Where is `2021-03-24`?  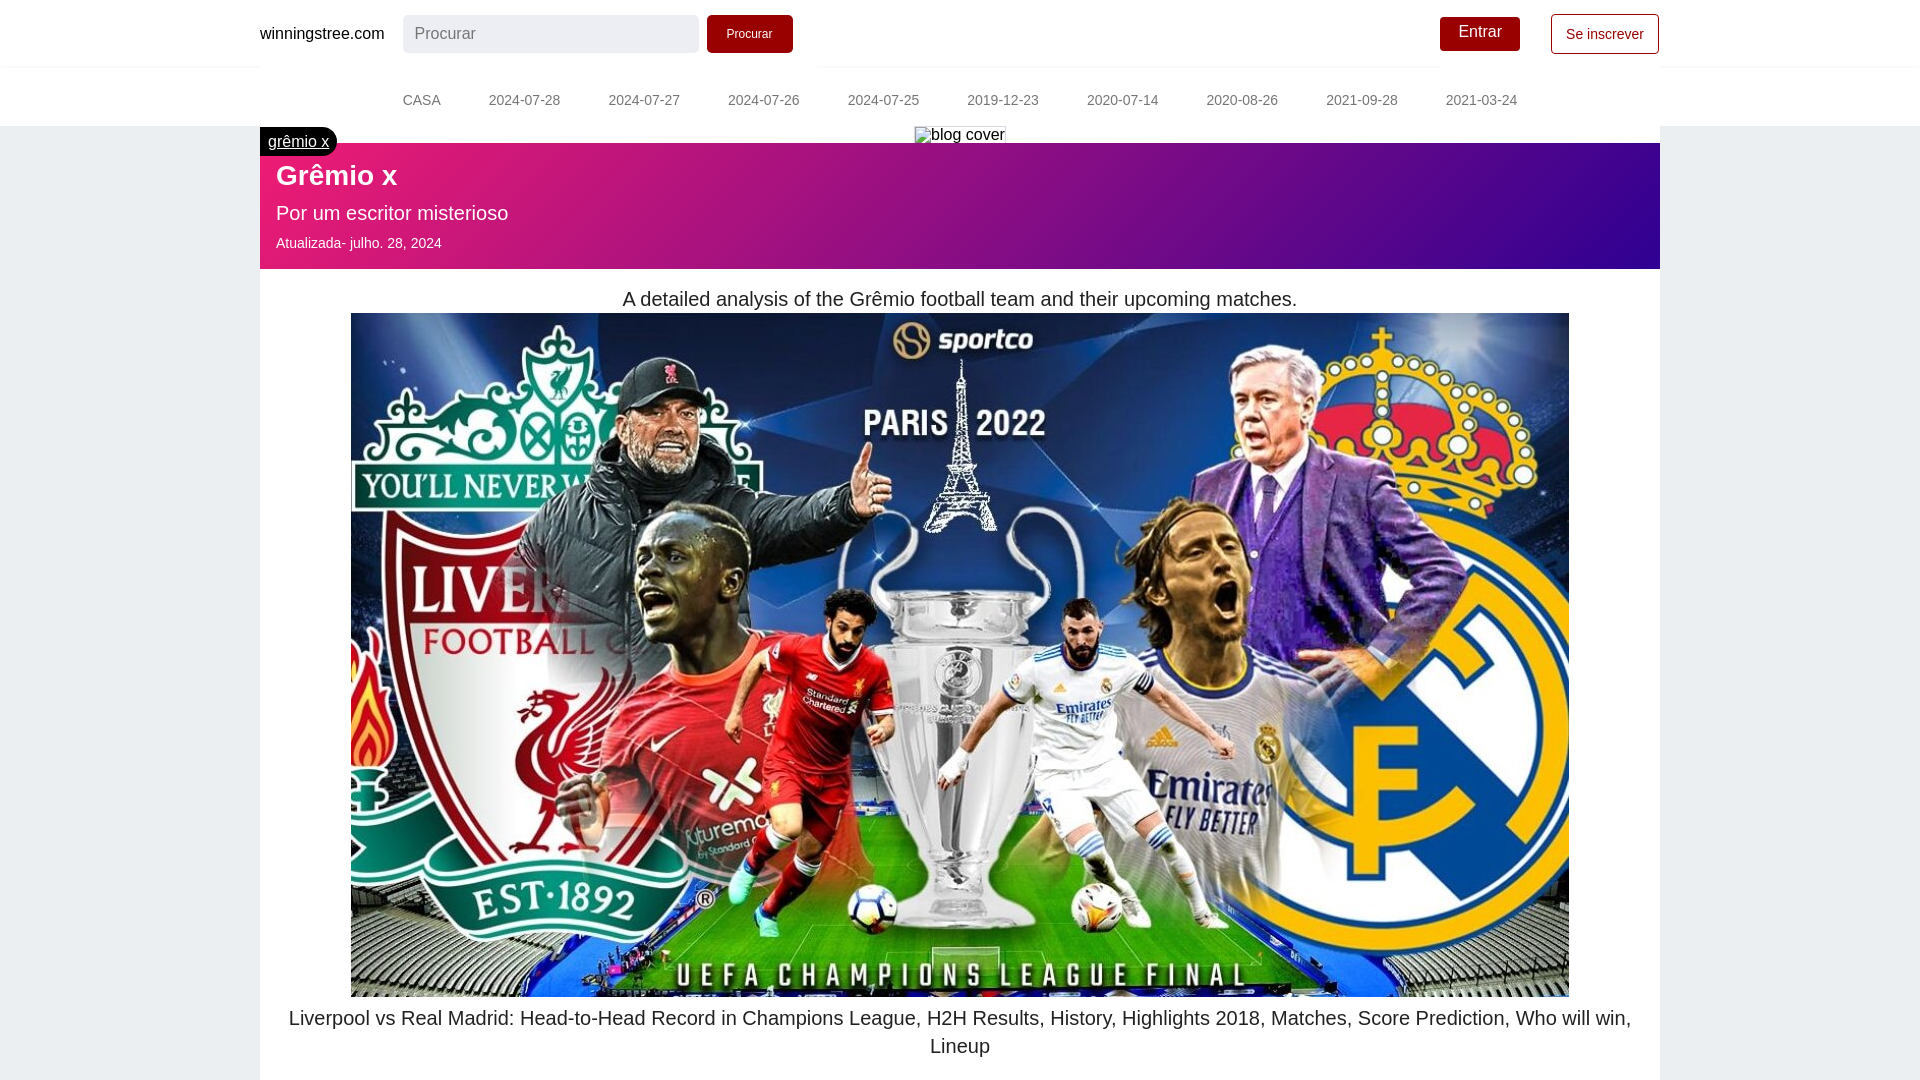 2021-03-24 is located at coordinates (1482, 102).